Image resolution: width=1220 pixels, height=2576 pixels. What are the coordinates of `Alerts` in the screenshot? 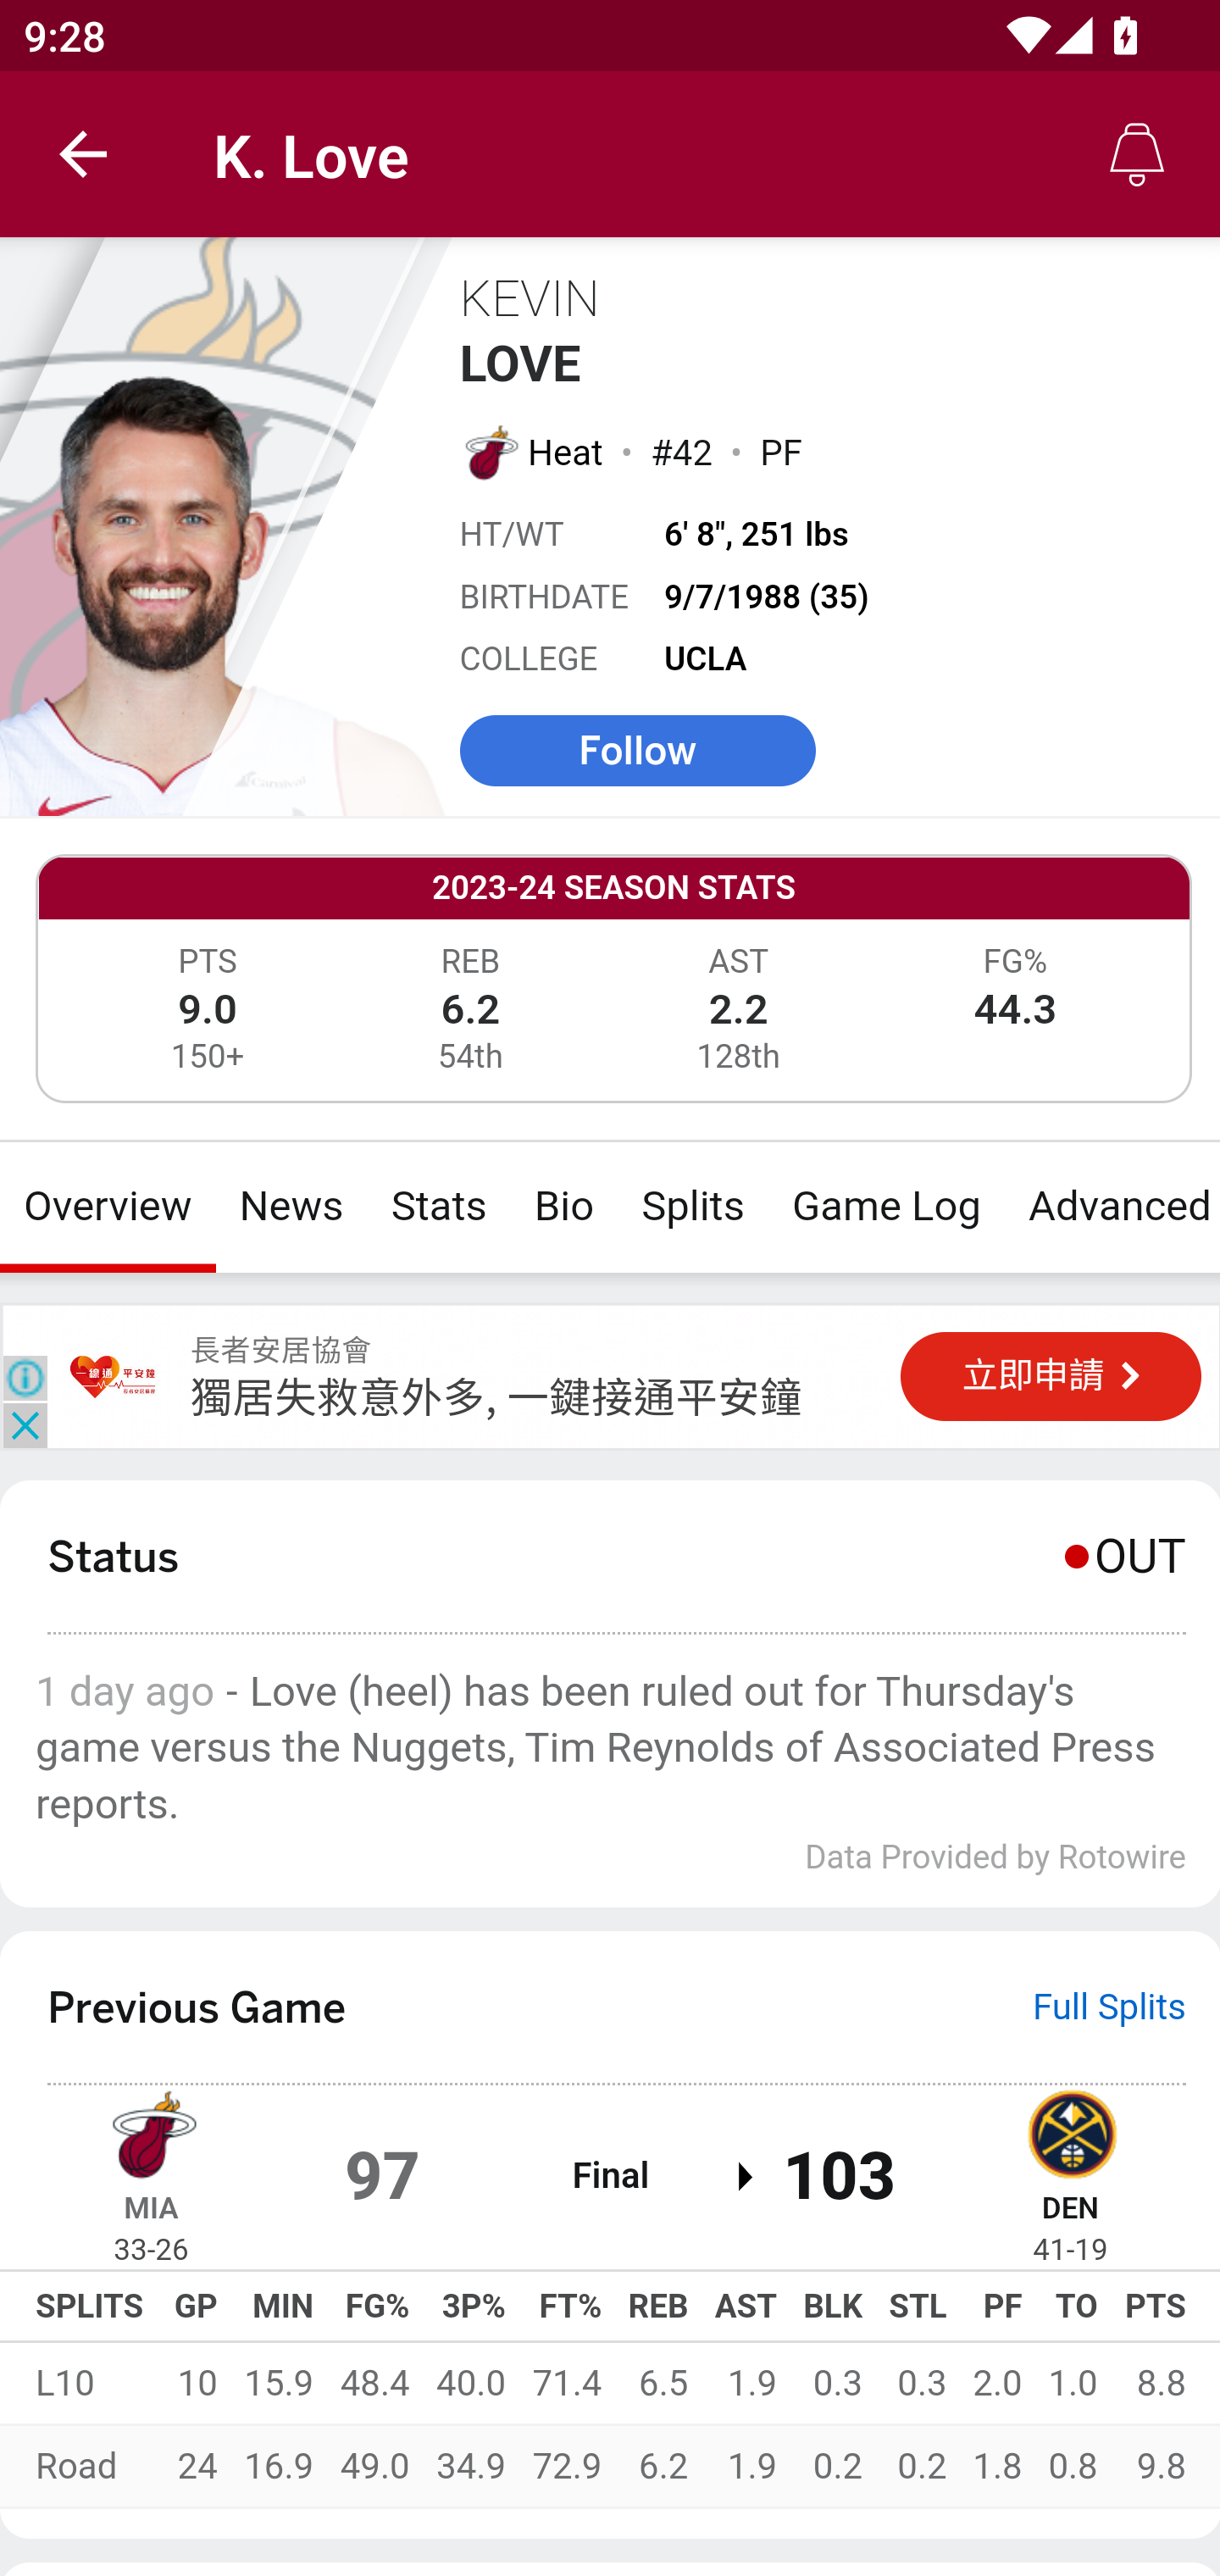 It's located at (1137, 154).